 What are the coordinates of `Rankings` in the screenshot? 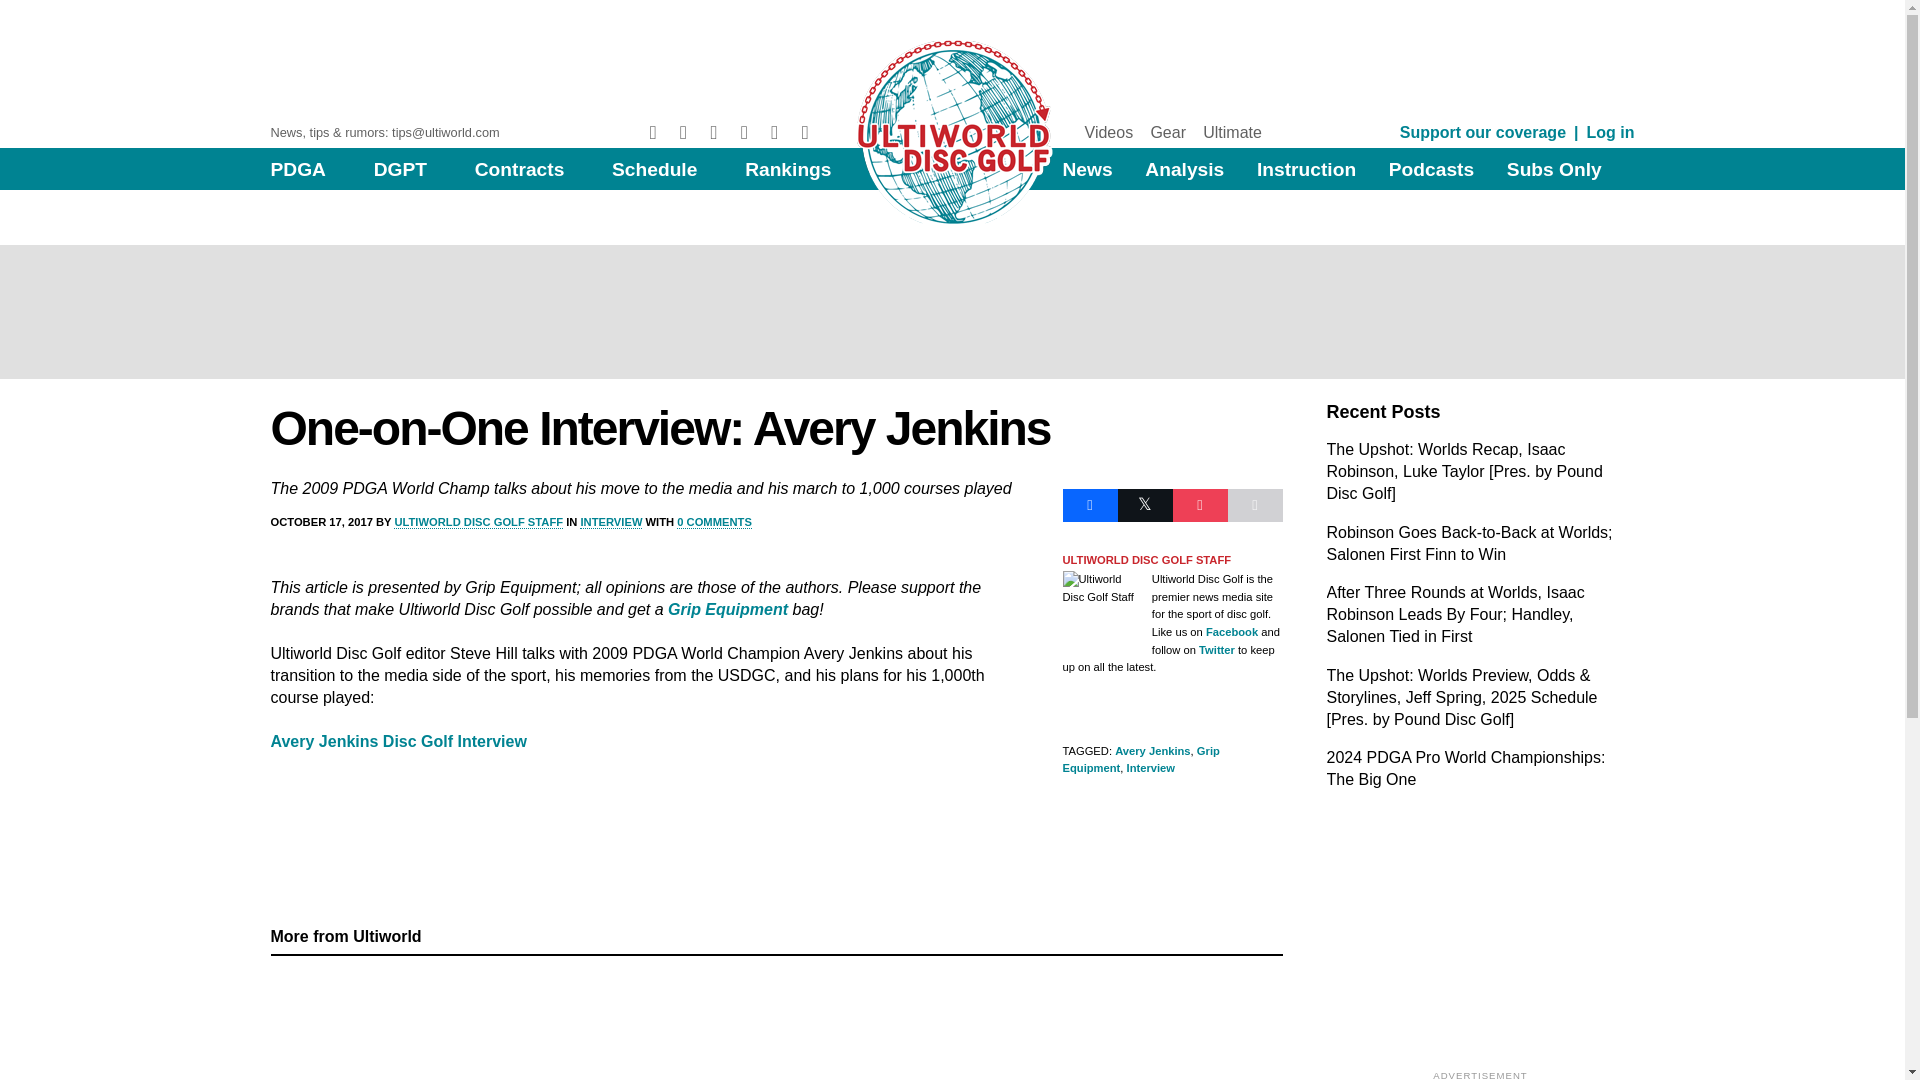 It's located at (788, 169).